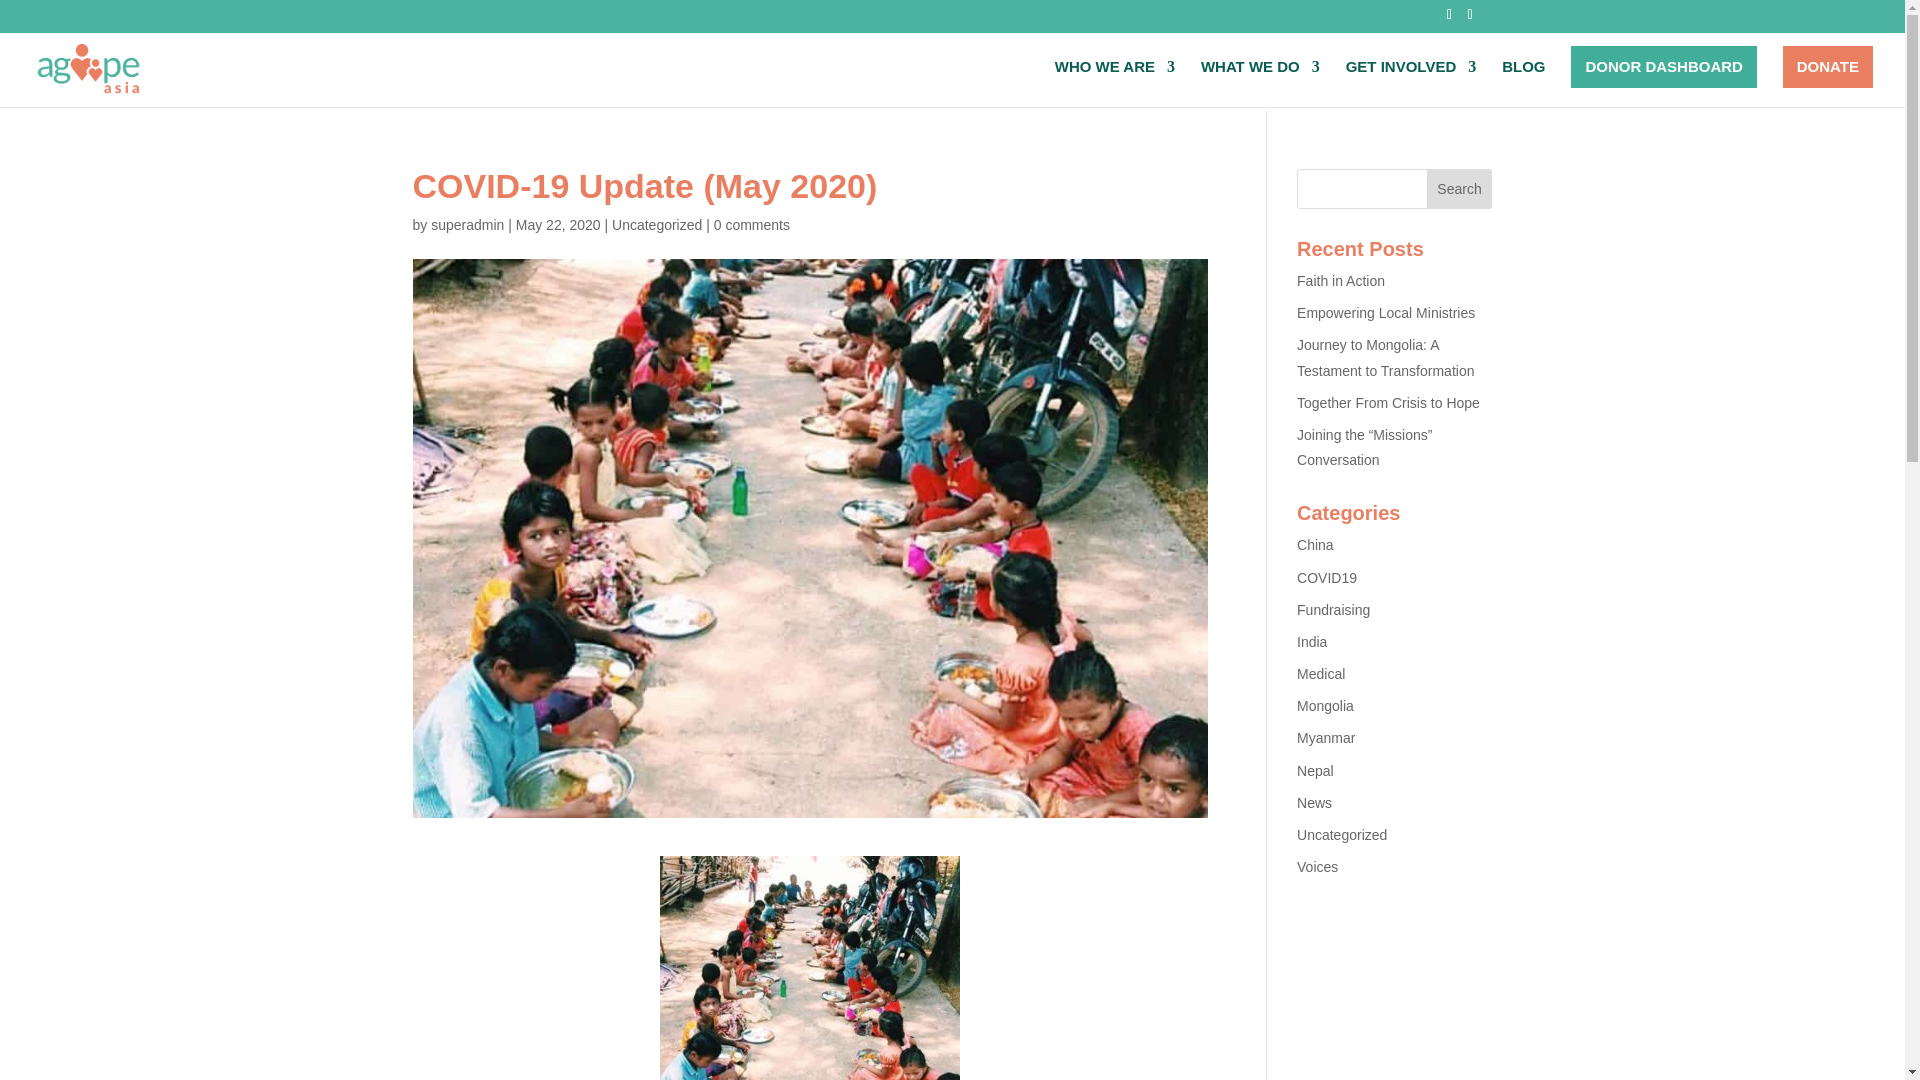 The image size is (1920, 1080). Describe the element at coordinates (1828, 66) in the screenshot. I see `DONATE` at that location.